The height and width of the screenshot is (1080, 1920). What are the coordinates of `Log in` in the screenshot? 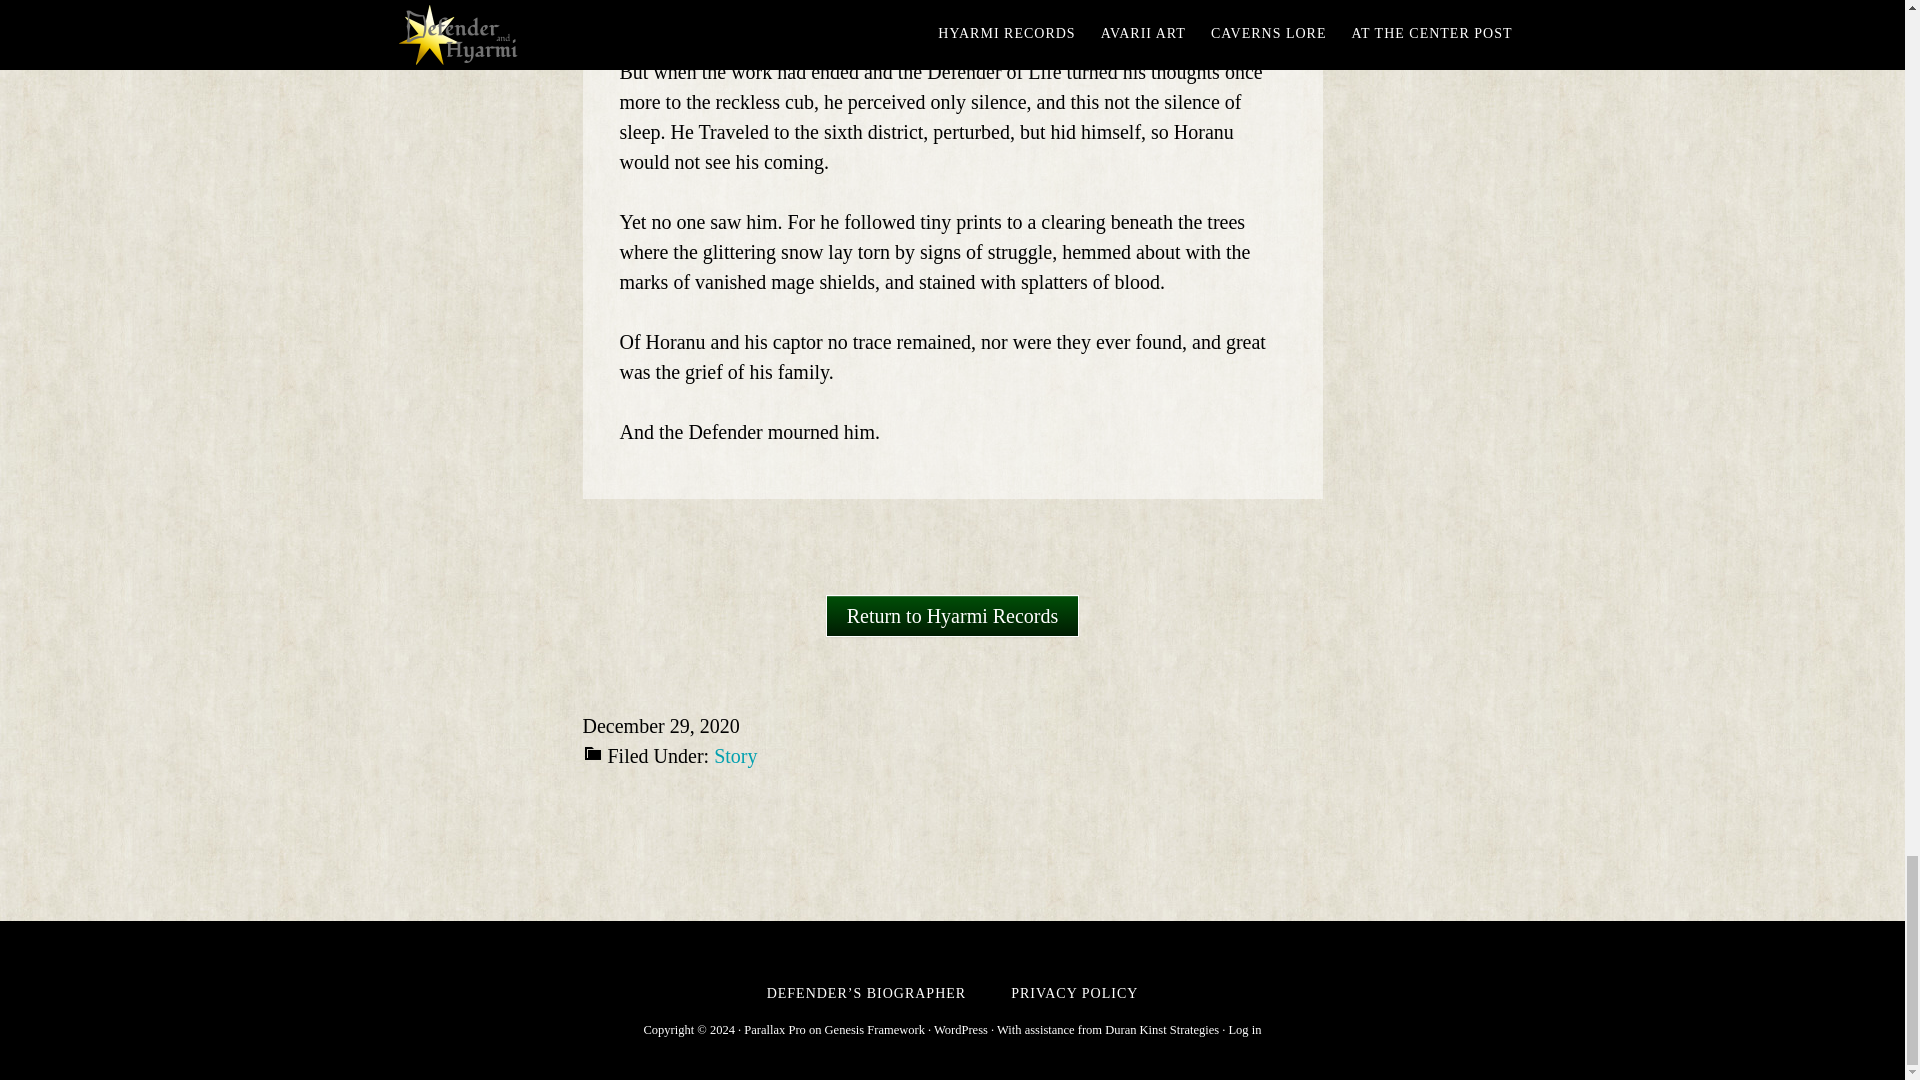 It's located at (1244, 1029).